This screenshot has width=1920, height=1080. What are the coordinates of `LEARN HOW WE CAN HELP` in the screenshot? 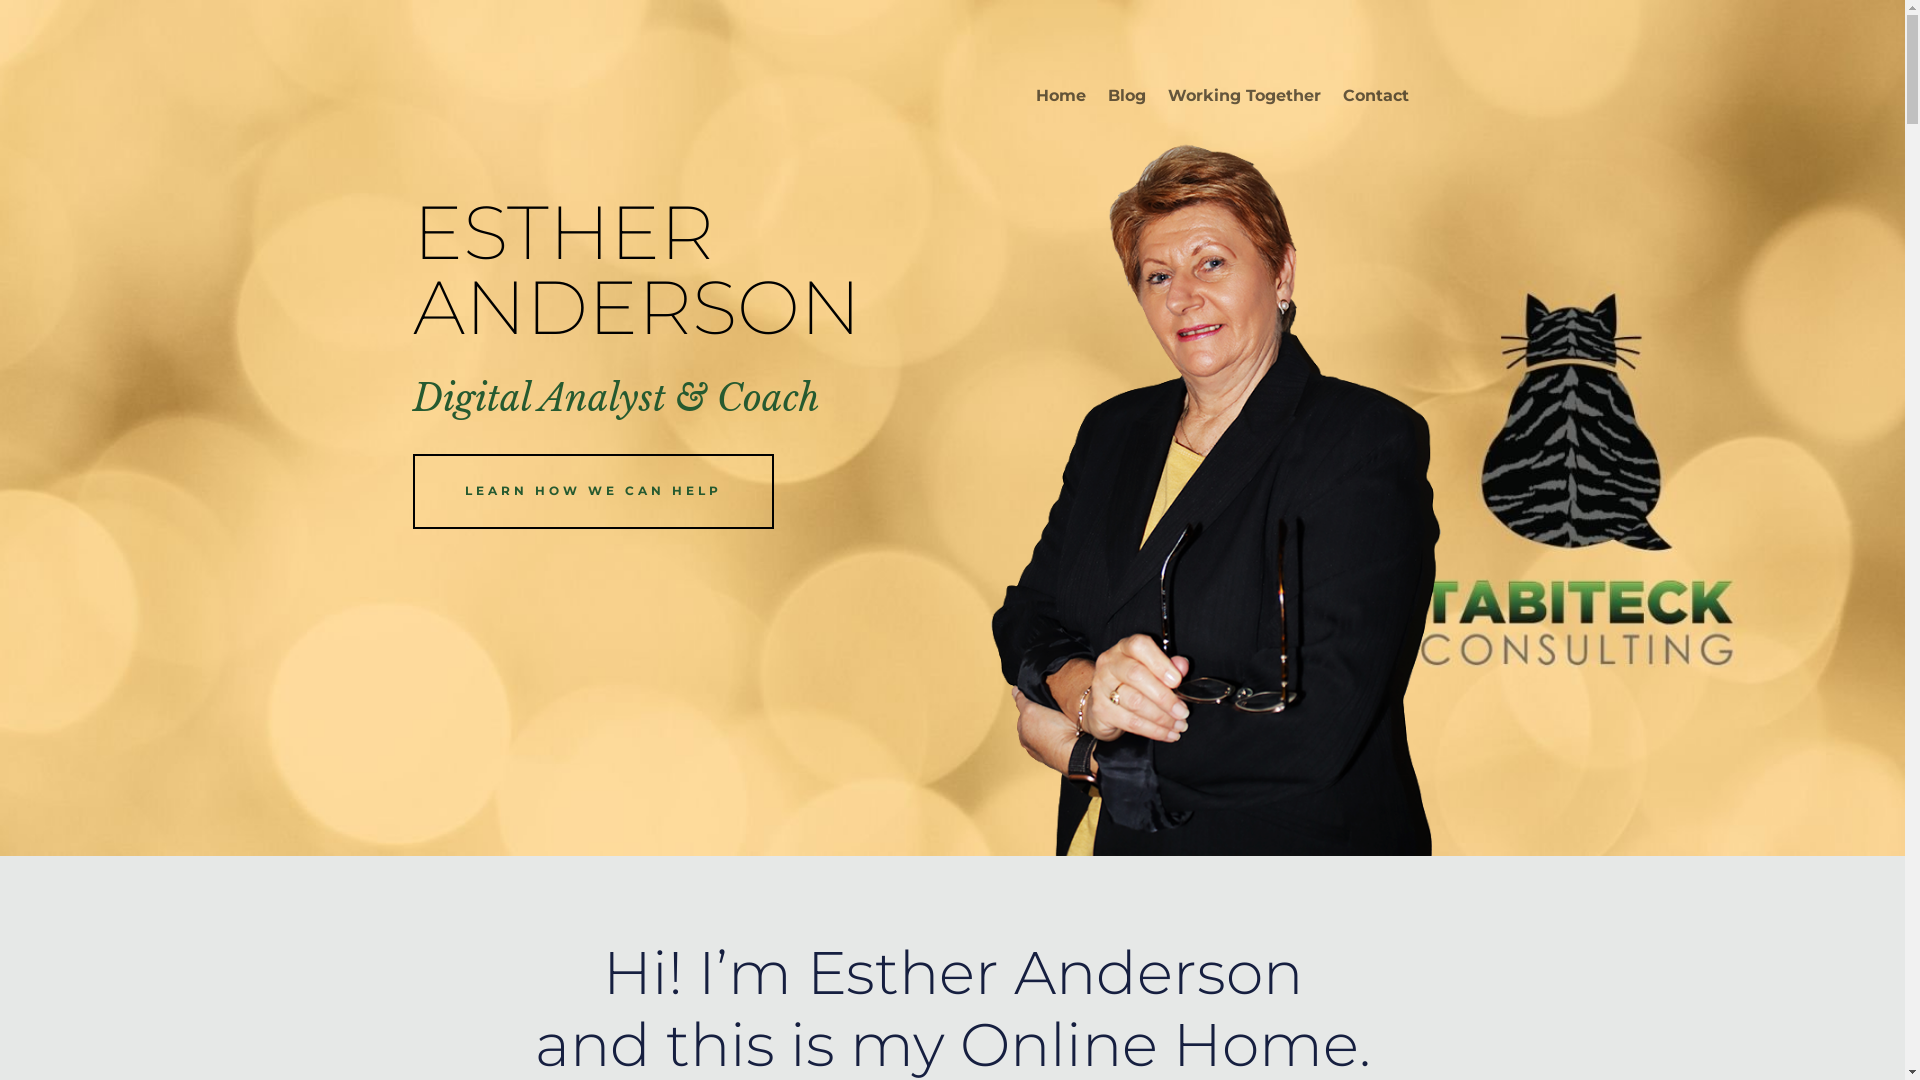 It's located at (592, 491).